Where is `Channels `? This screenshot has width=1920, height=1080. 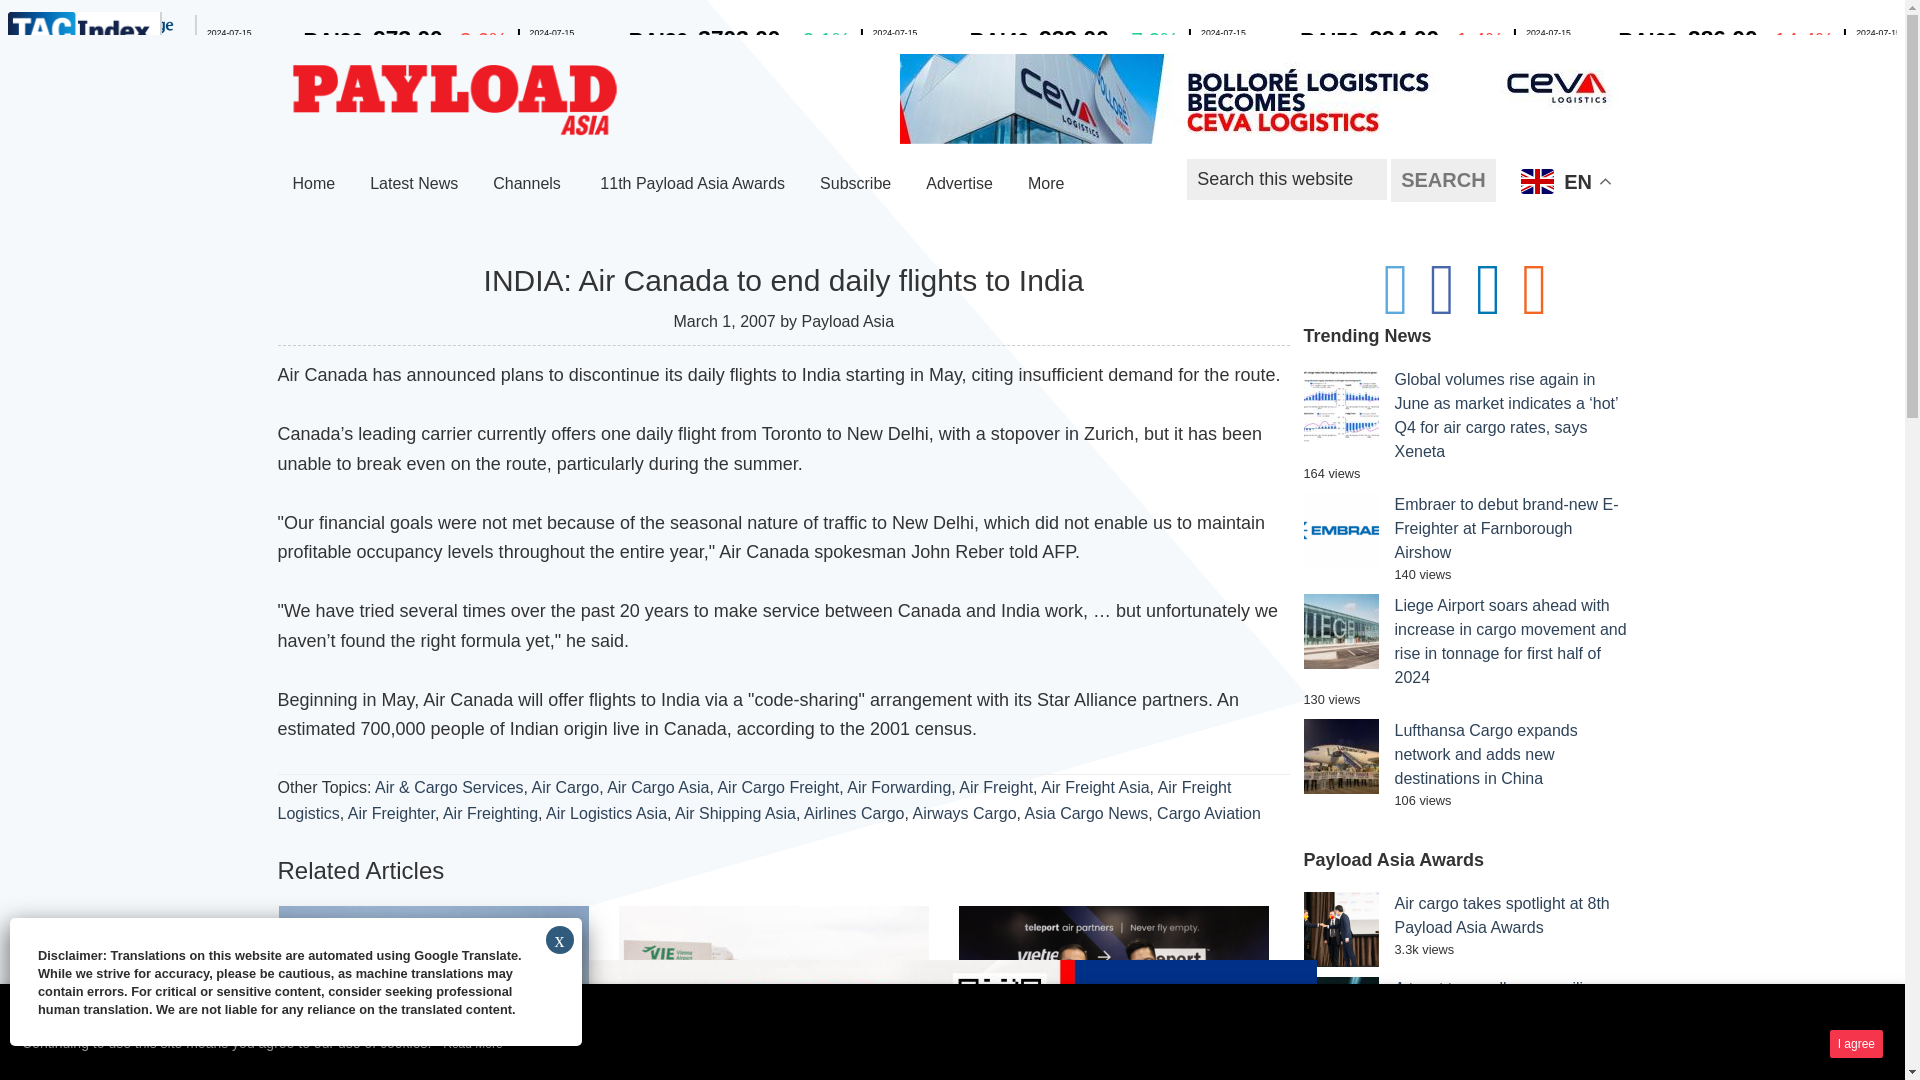
Channels  is located at coordinates (528, 184).